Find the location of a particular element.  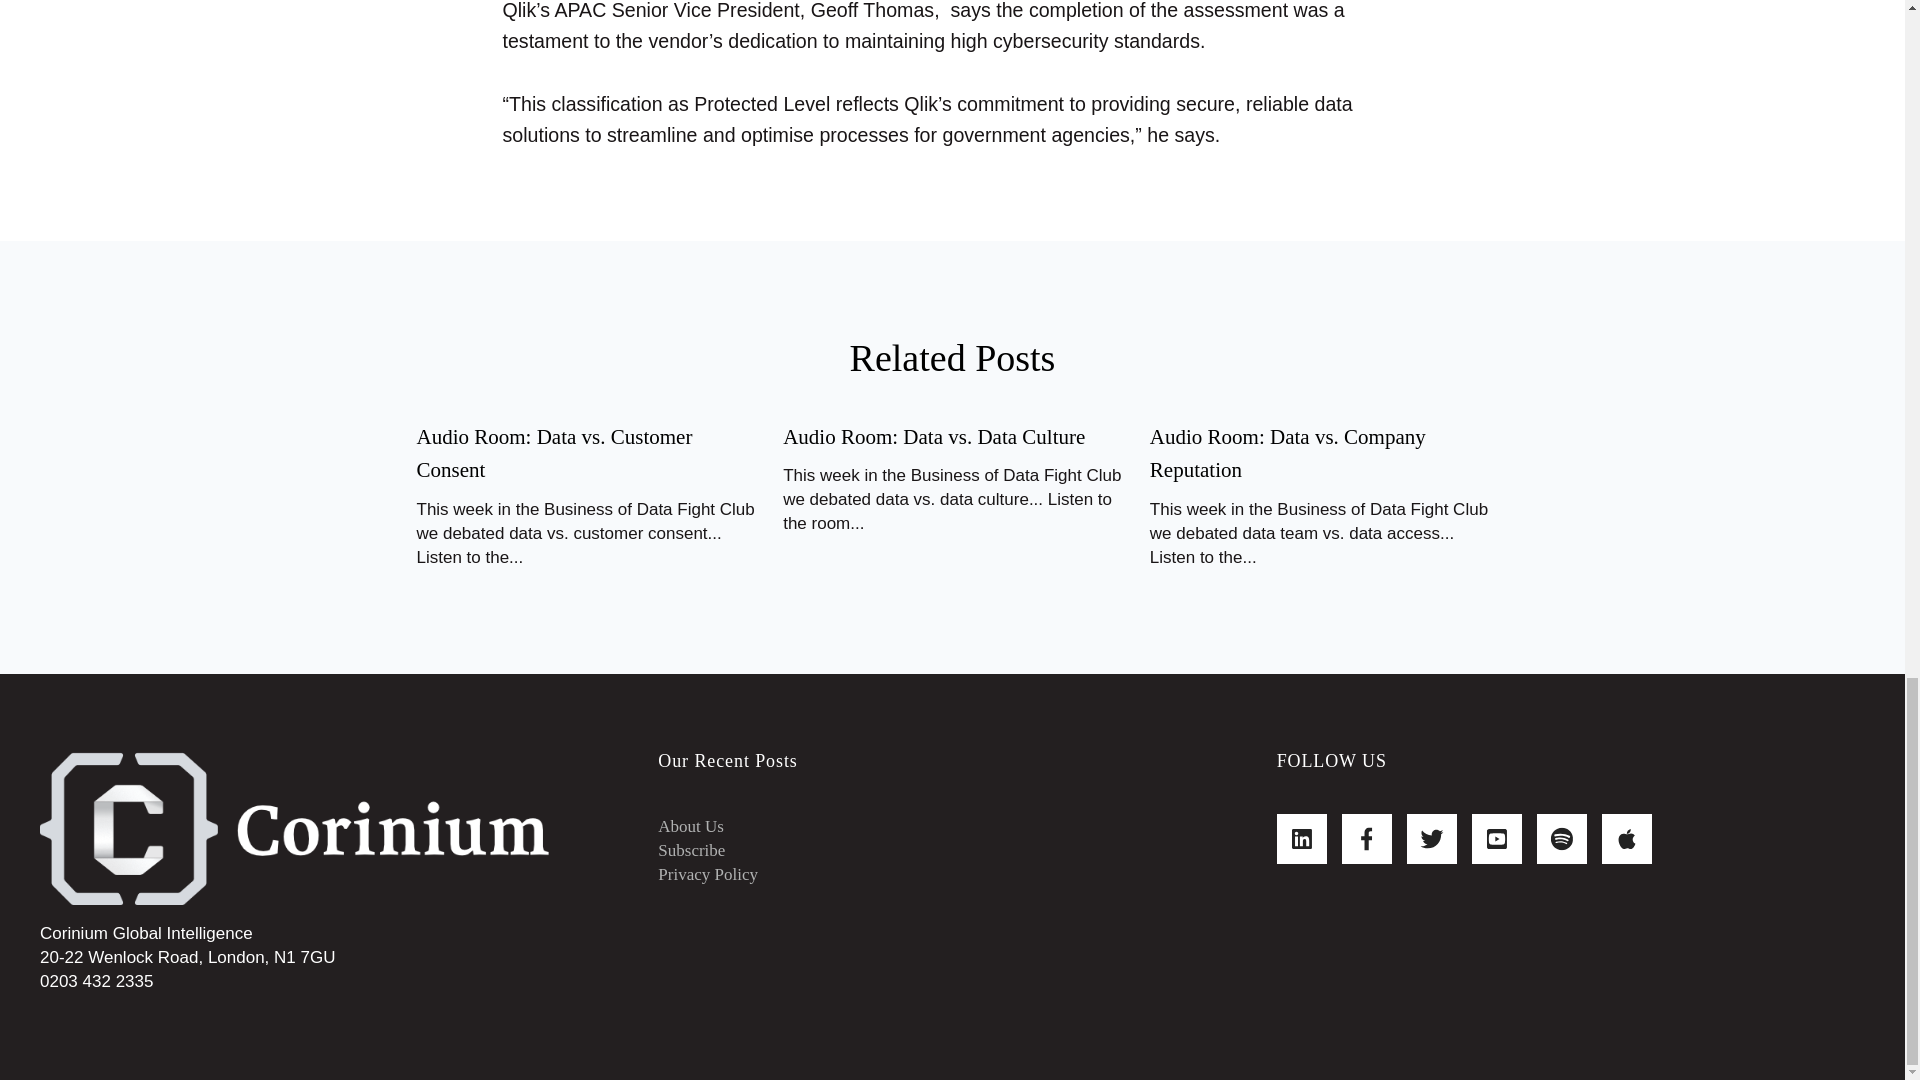

About Us is located at coordinates (690, 826).